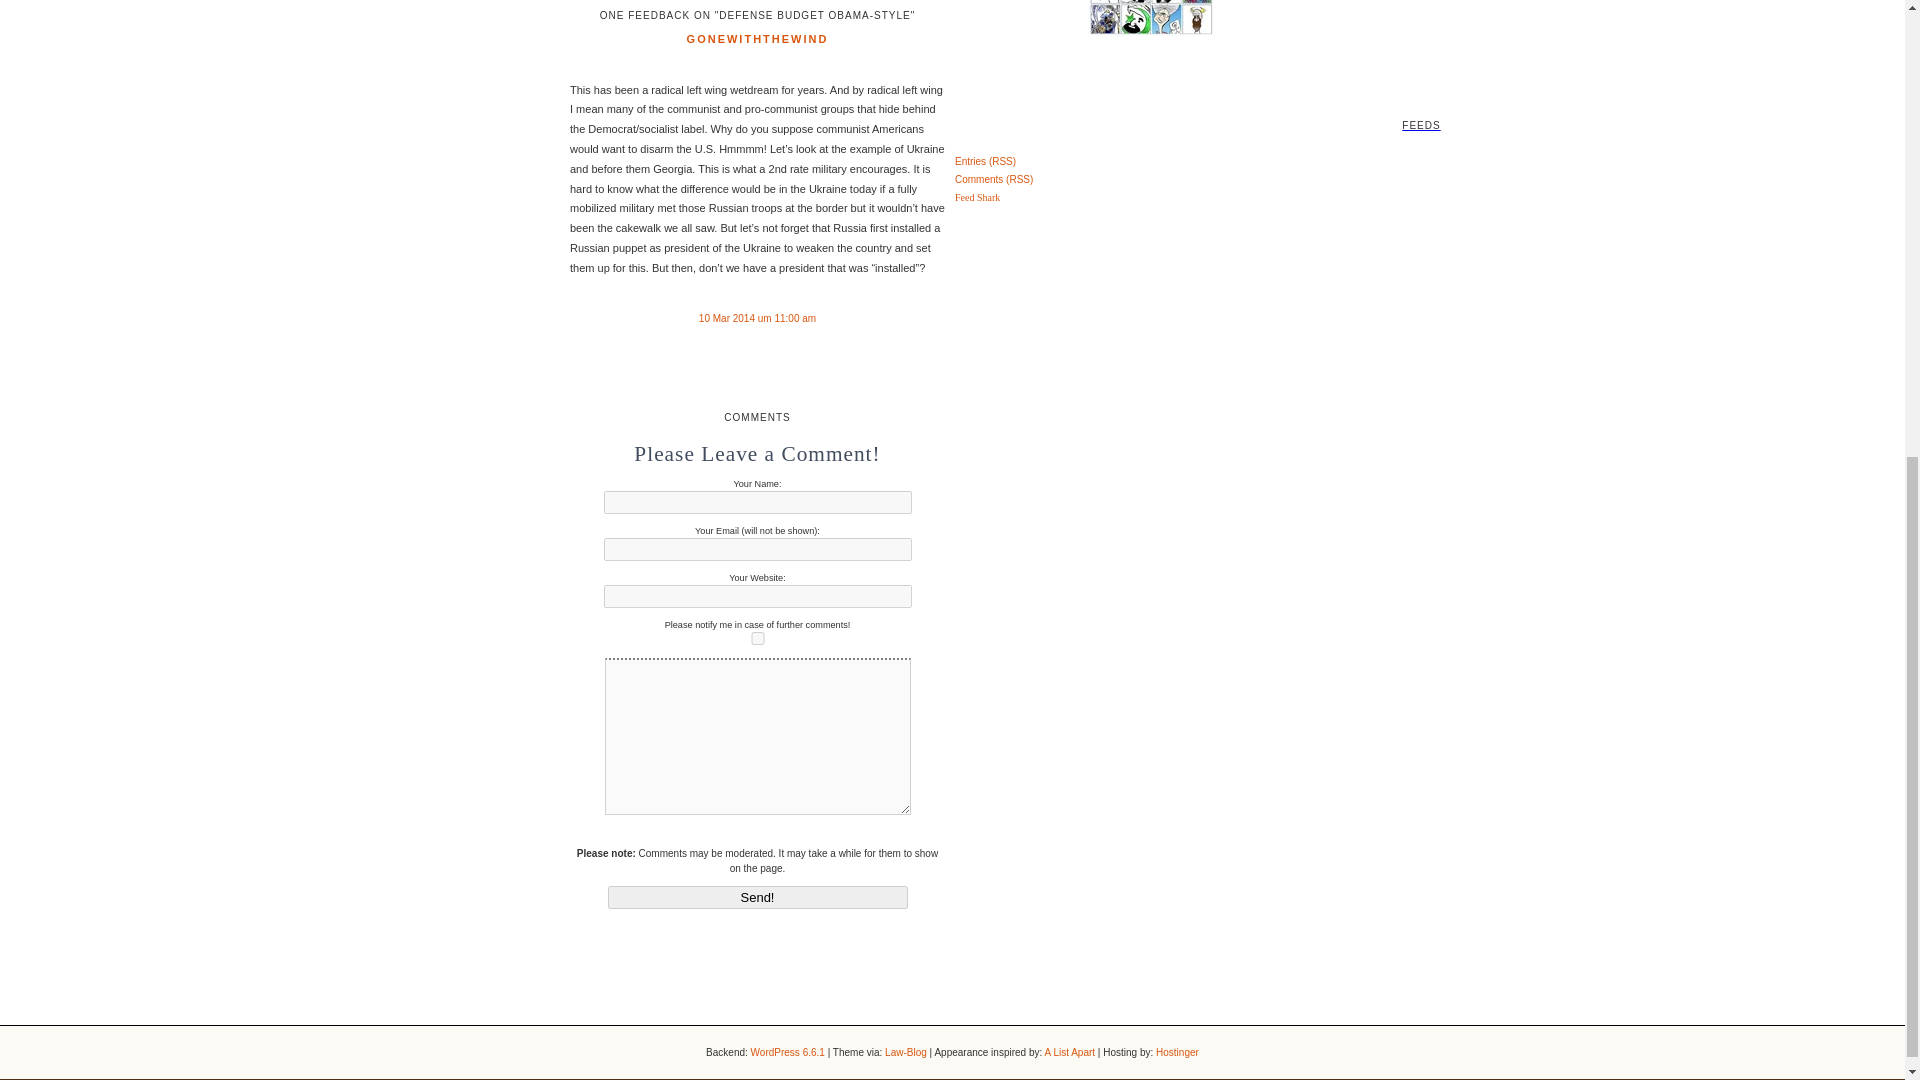 Image resolution: width=1920 pixels, height=1080 pixels. I want to click on A List Apart, so click(1069, 1052).